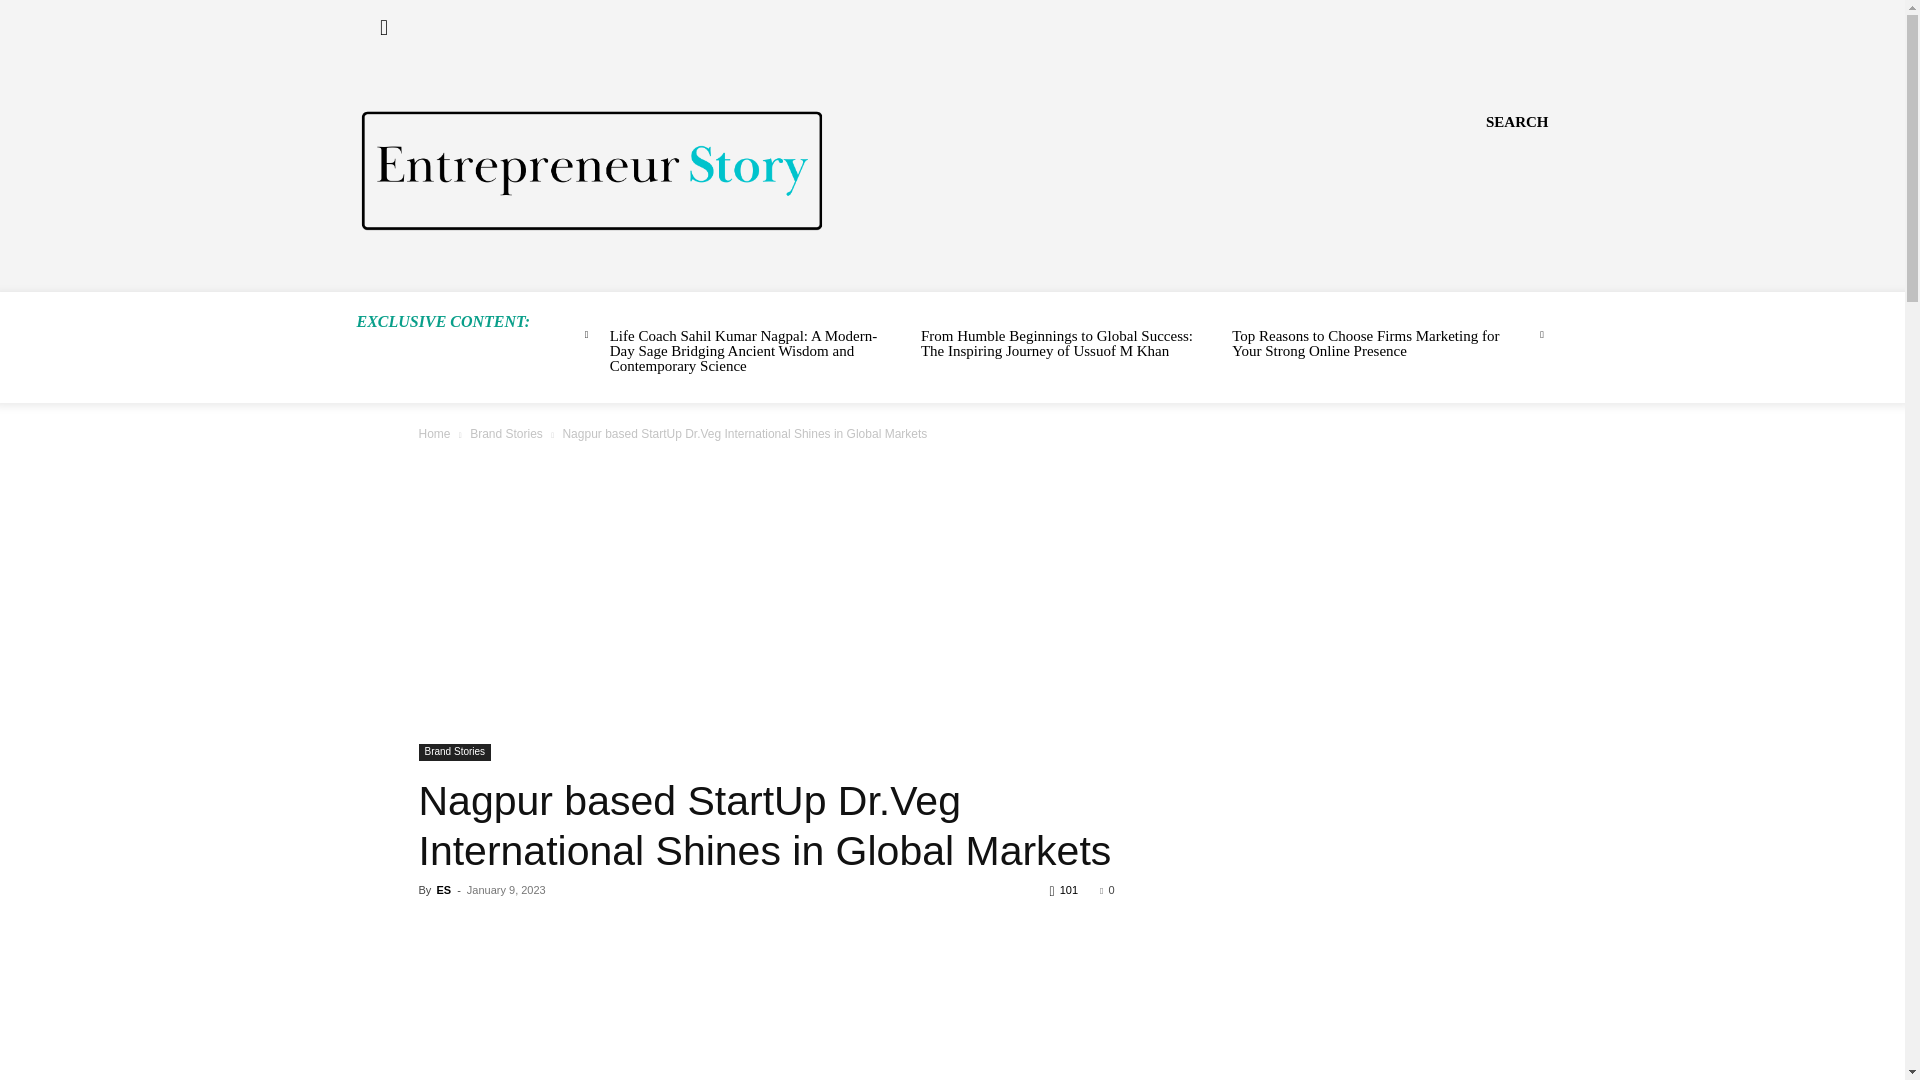 The width and height of the screenshot is (1920, 1080). What do you see at coordinates (434, 433) in the screenshot?
I see `Home` at bounding box center [434, 433].